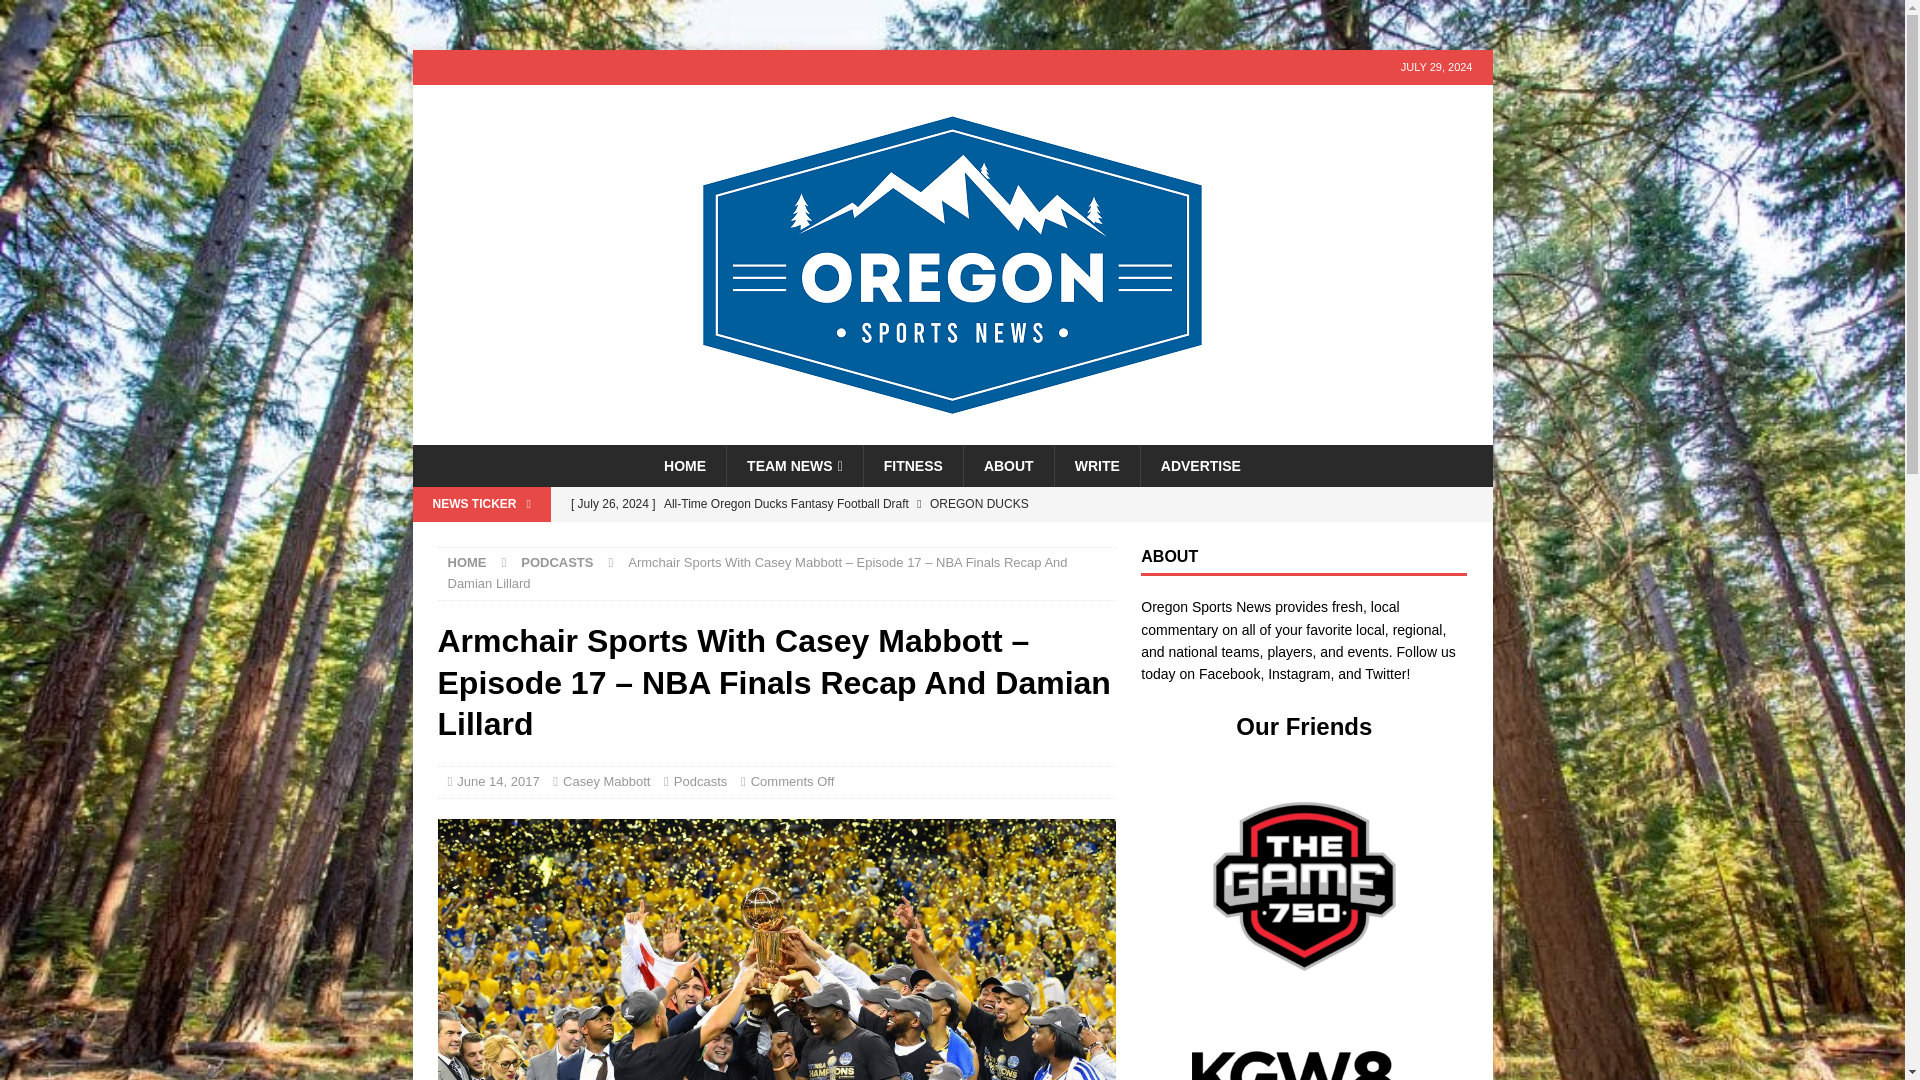  I want to click on FITNESS, so click(912, 466).